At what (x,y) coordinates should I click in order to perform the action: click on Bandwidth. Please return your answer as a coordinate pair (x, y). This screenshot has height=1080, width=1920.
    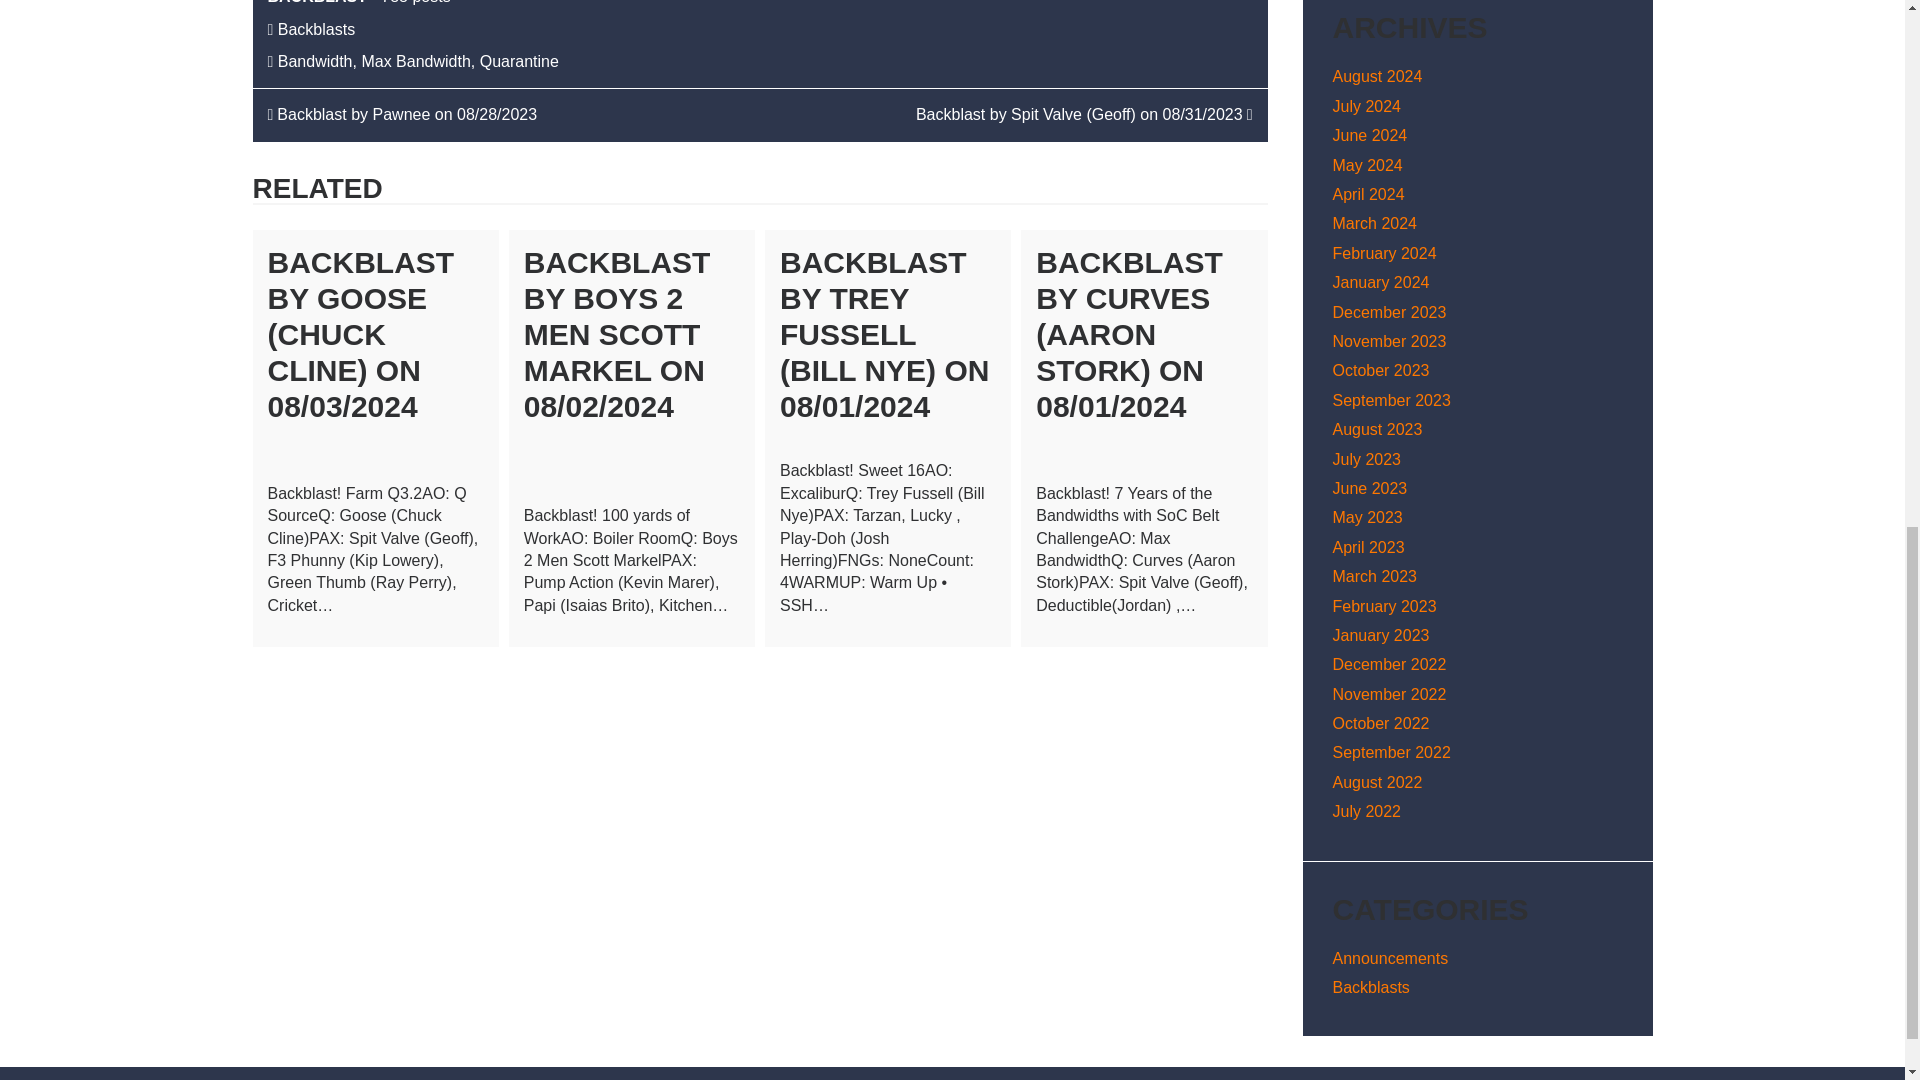
    Looking at the image, I should click on (316, 61).